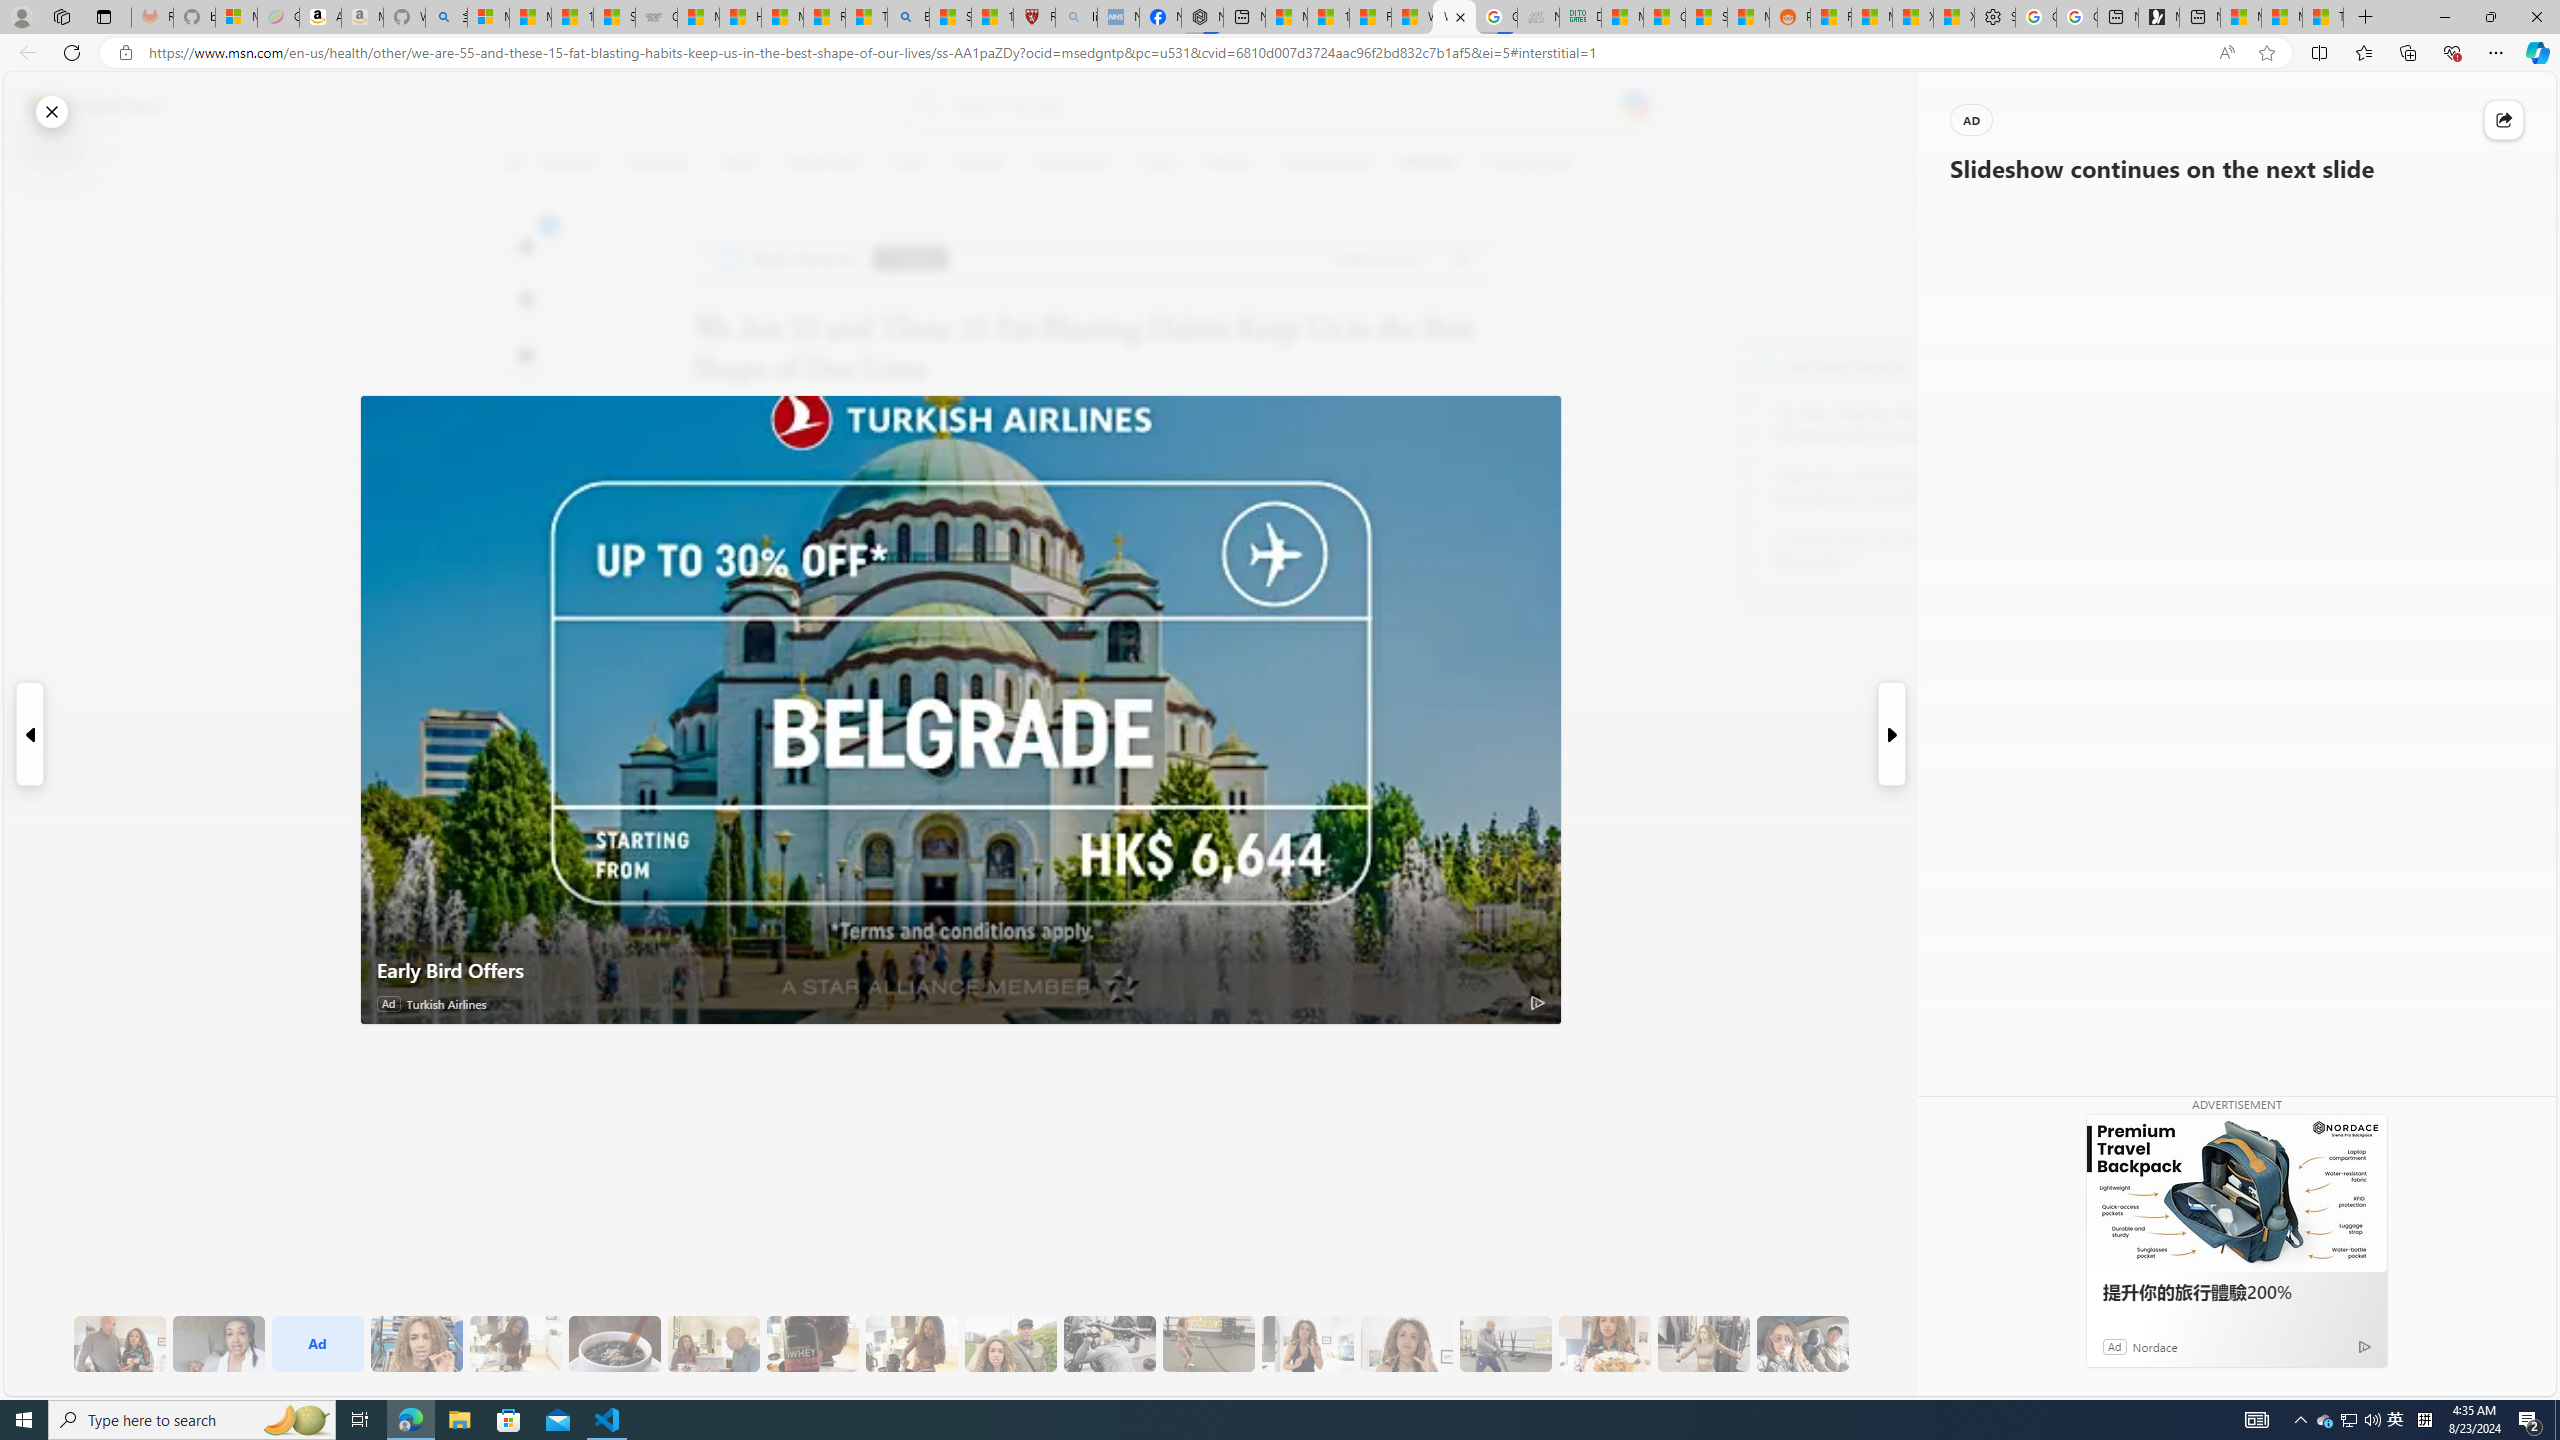 This screenshot has width=2560, height=1440. What do you see at coordinates (1308, 1344) in the screenshot?
I see `11 They Eat More Protein for Breakfast` at bounding box center [1308, 1344].